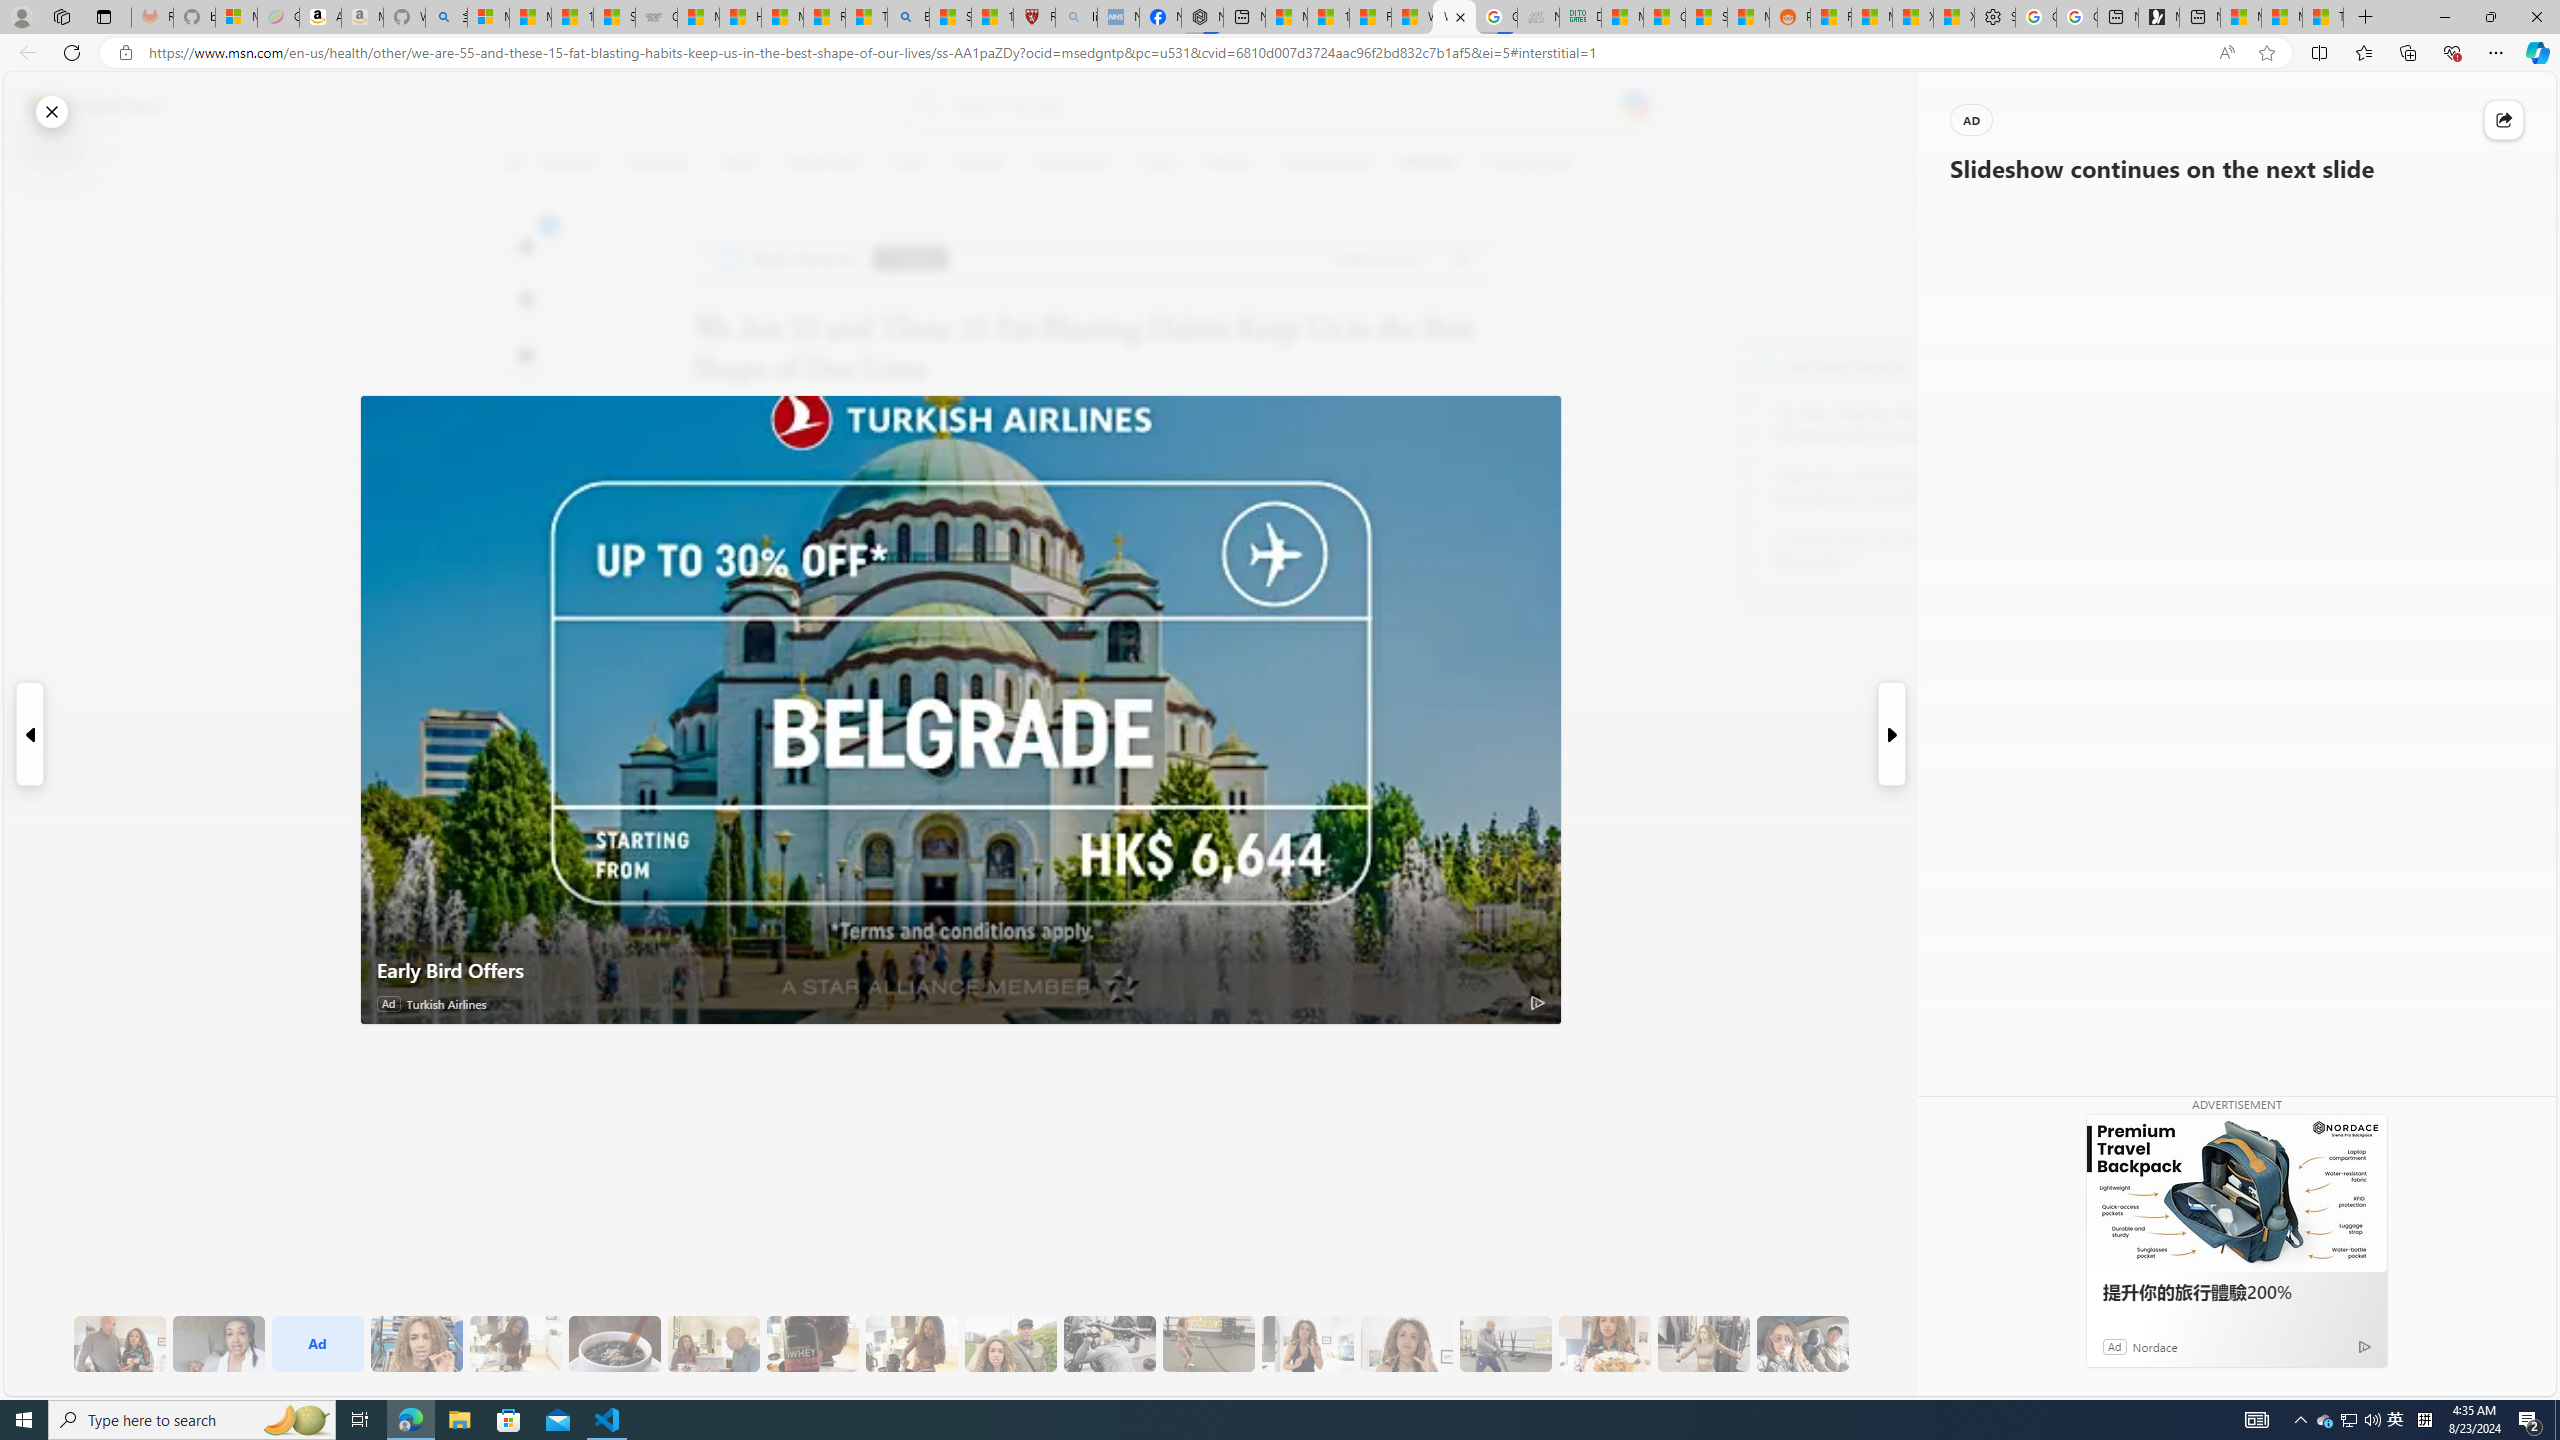 This screenshot has width=2560, height=1440. What do you see at coordinates (1308, 1344) in the screenshot?
I see `11 They Eat More Protein for Breakfast` at bounding box center [1308, 1344].